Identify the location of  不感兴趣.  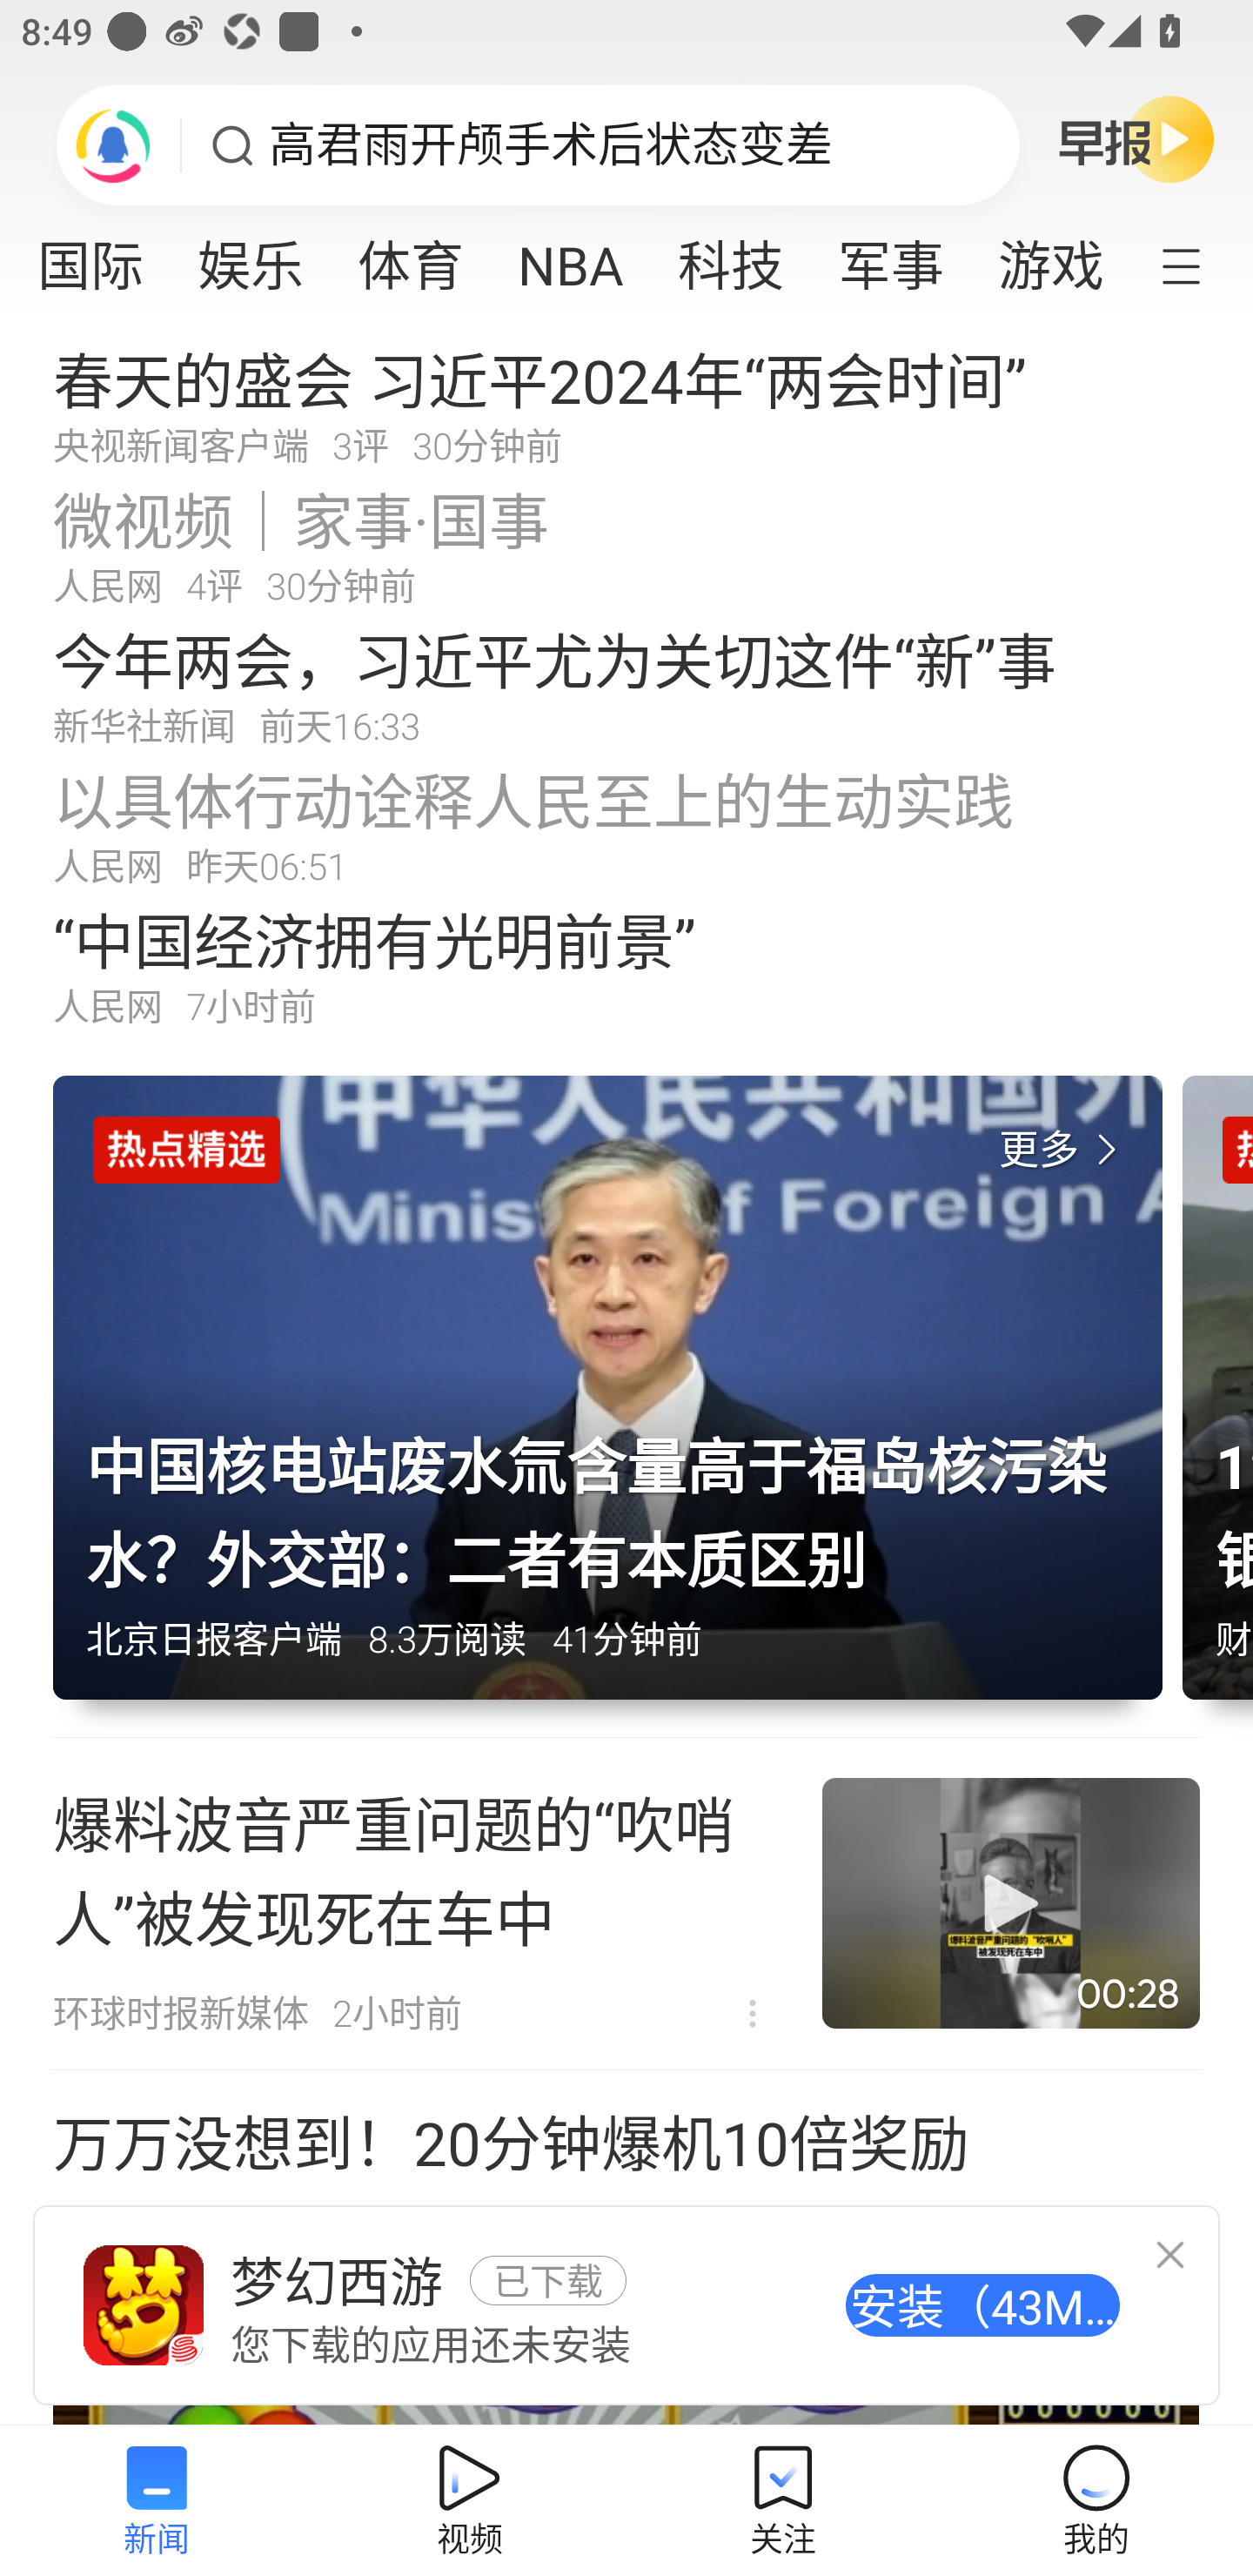
(753, 2014).